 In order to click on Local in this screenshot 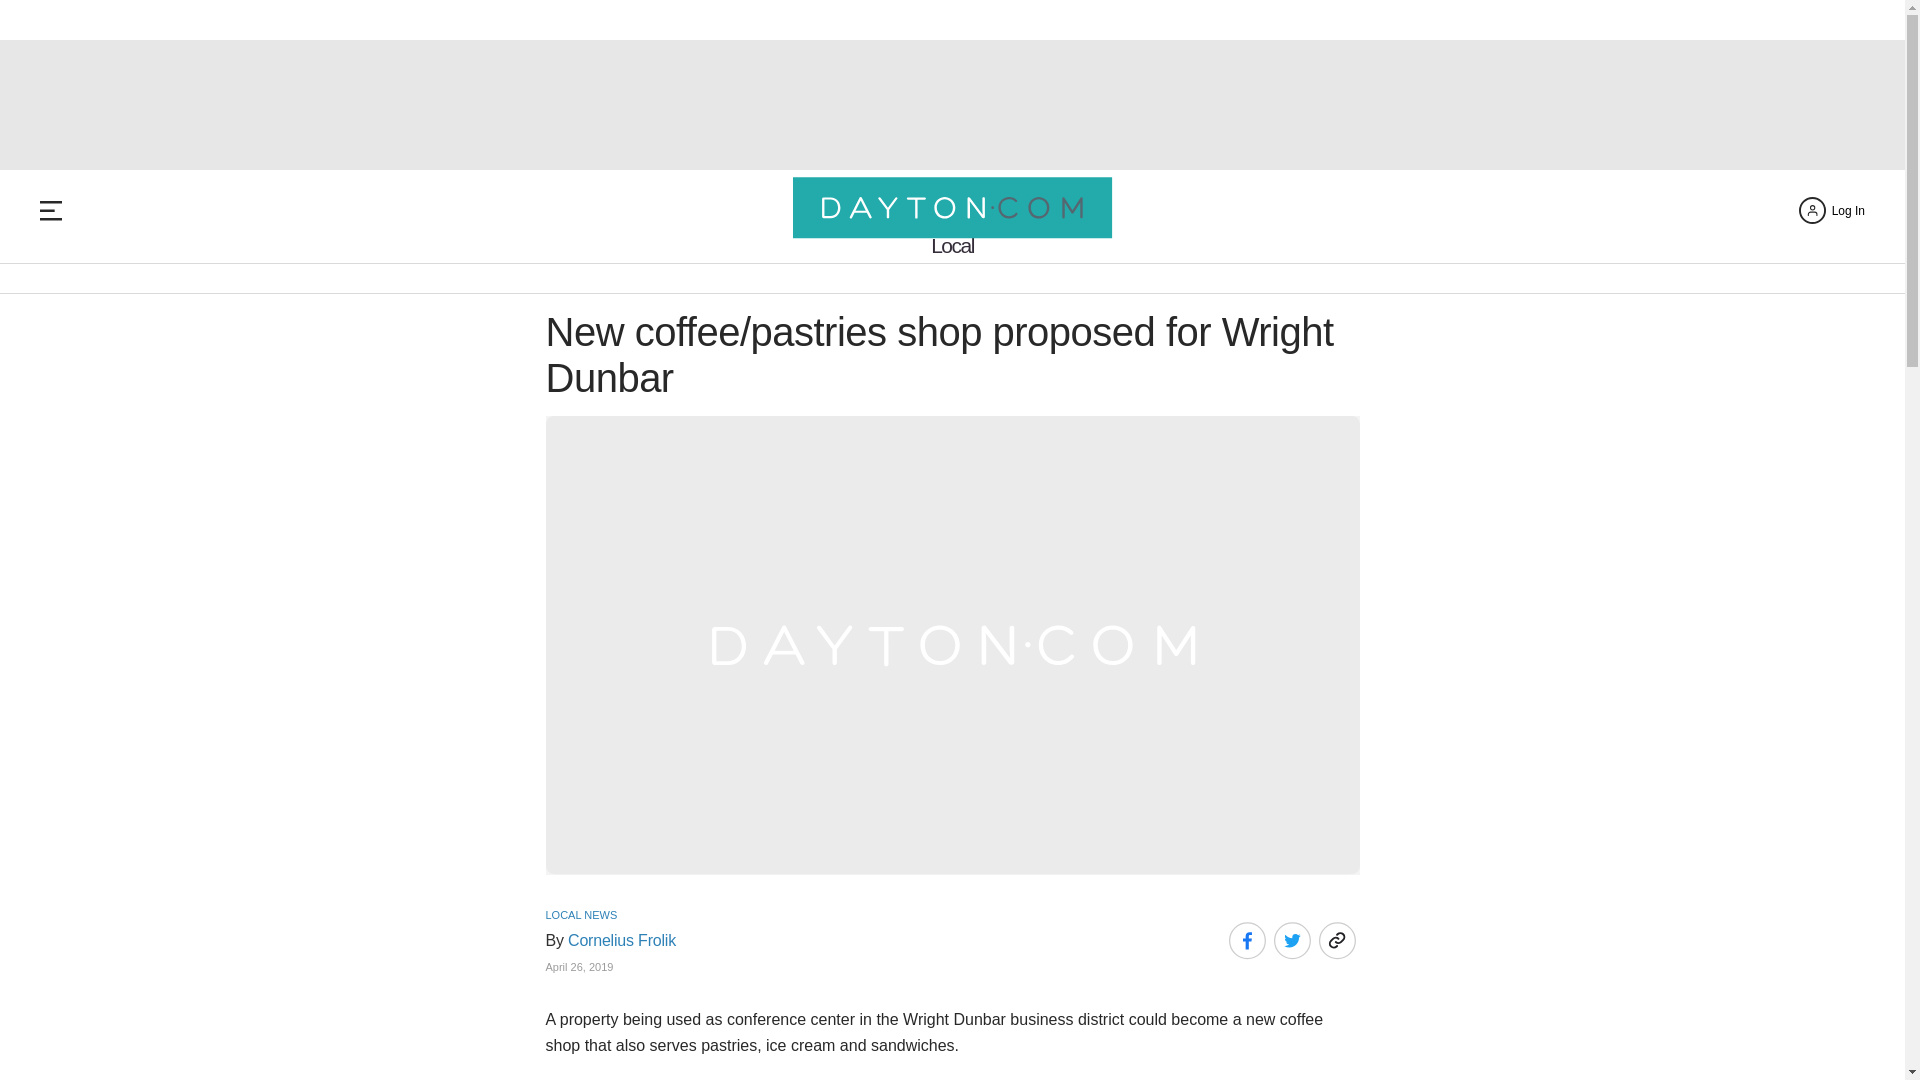, I will do `click(952, 245)`.